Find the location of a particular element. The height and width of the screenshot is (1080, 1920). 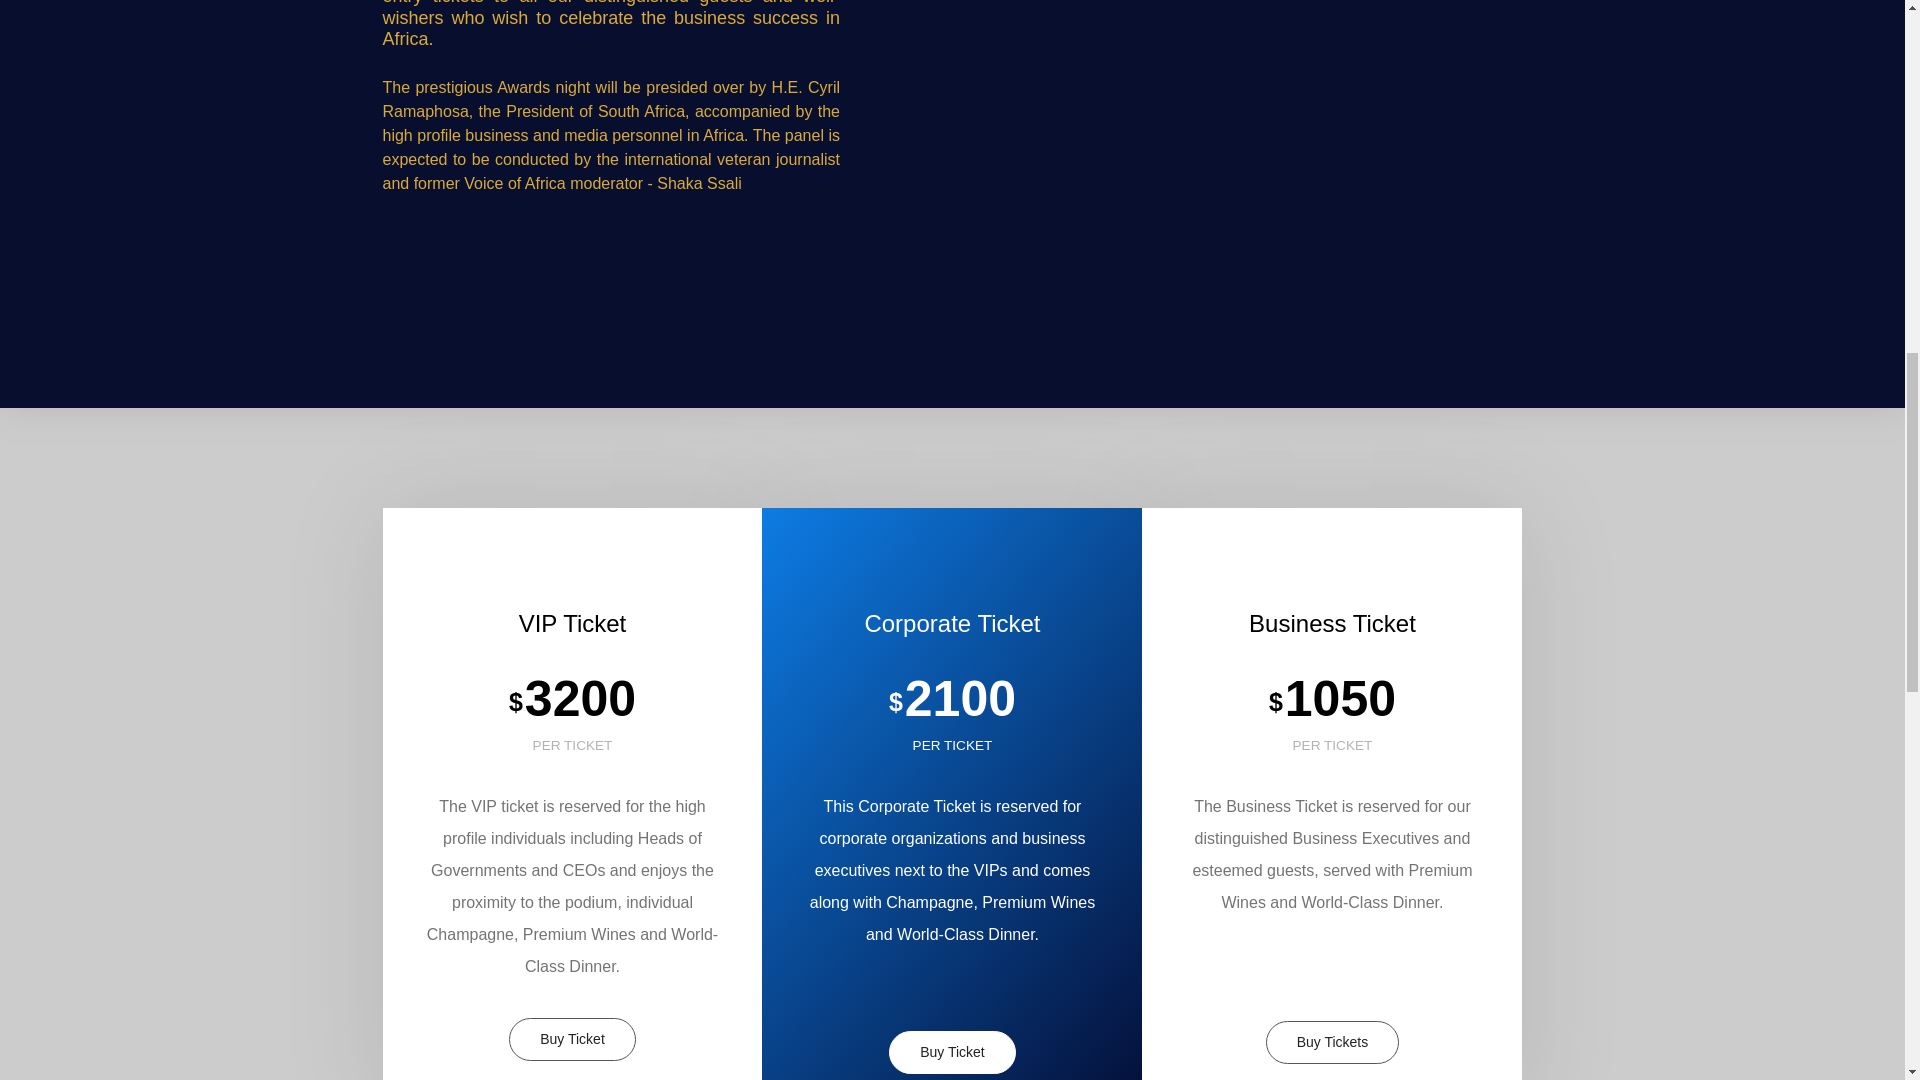

Buy Ticket is located at coordinates (952, 1052).